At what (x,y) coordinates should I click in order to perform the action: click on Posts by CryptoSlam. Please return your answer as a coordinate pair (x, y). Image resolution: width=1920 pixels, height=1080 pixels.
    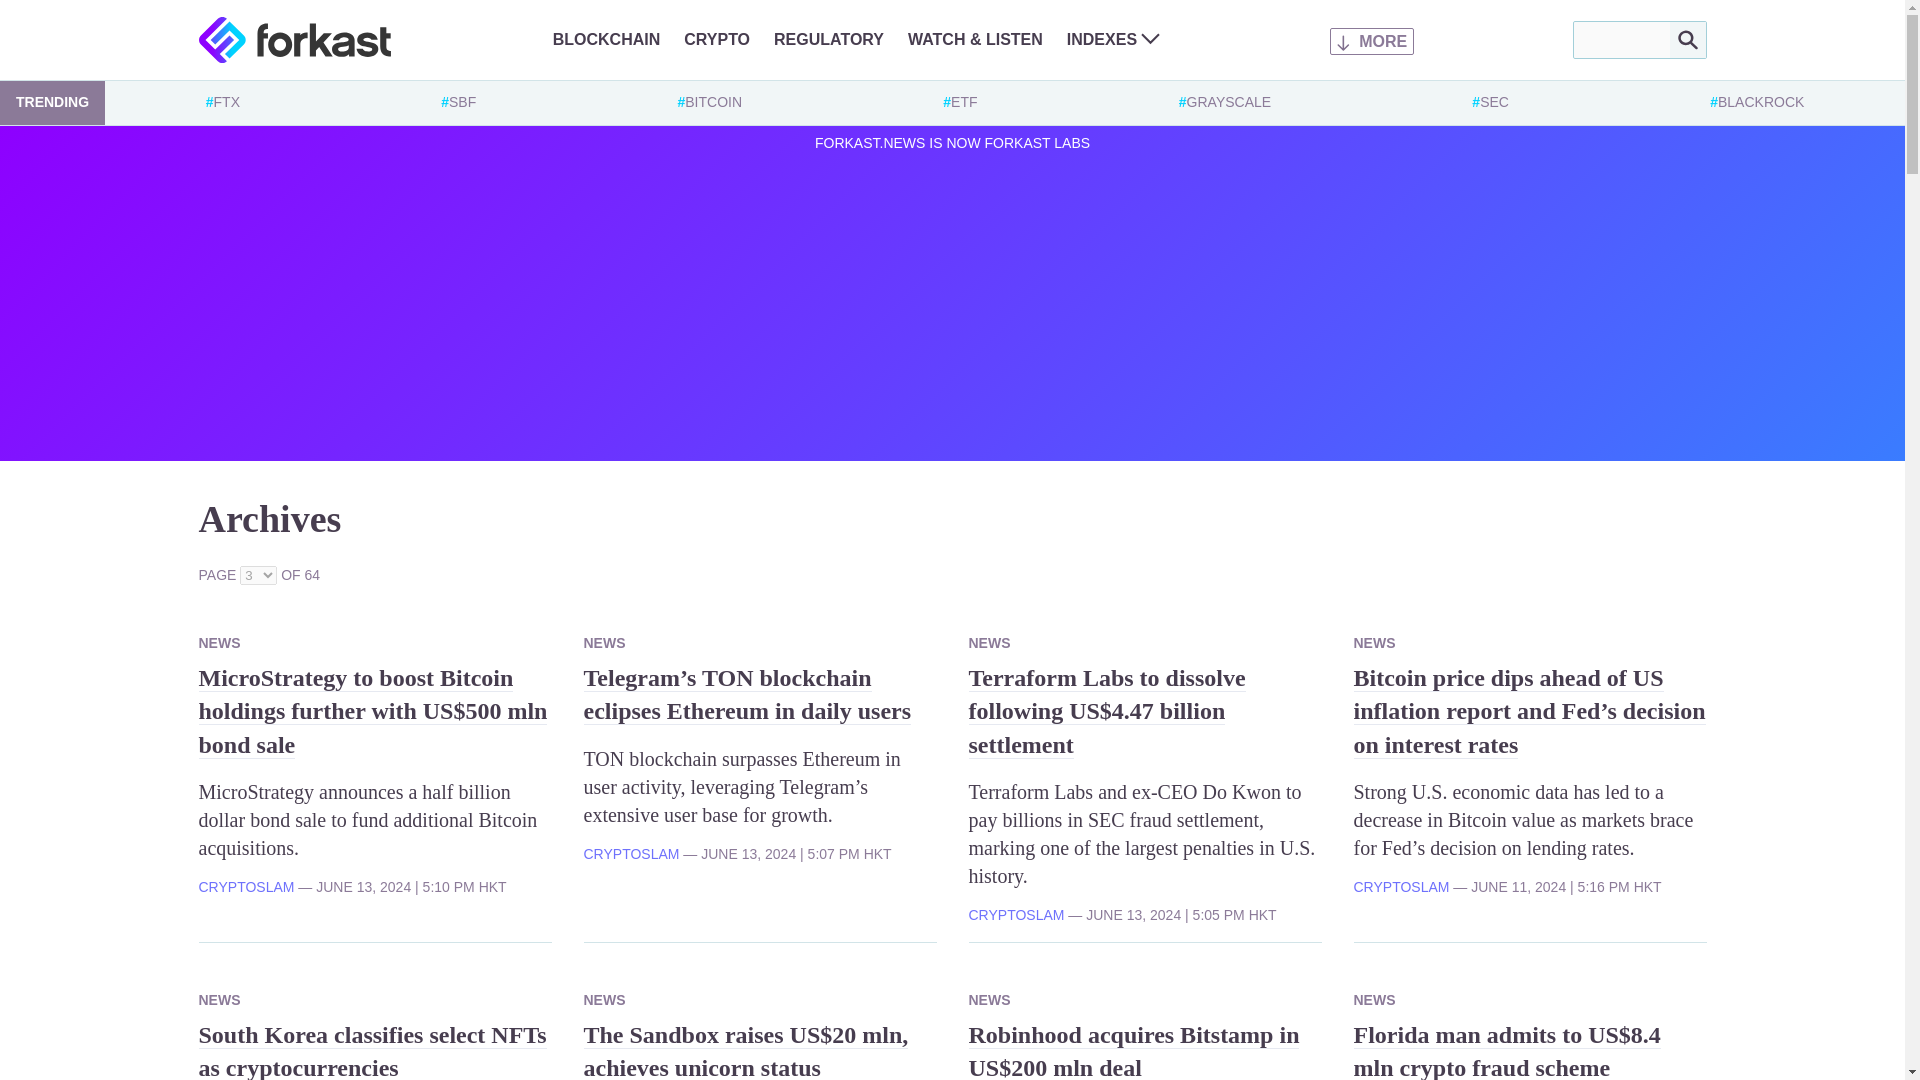
    Looking at the image, I should click on (245, 887).